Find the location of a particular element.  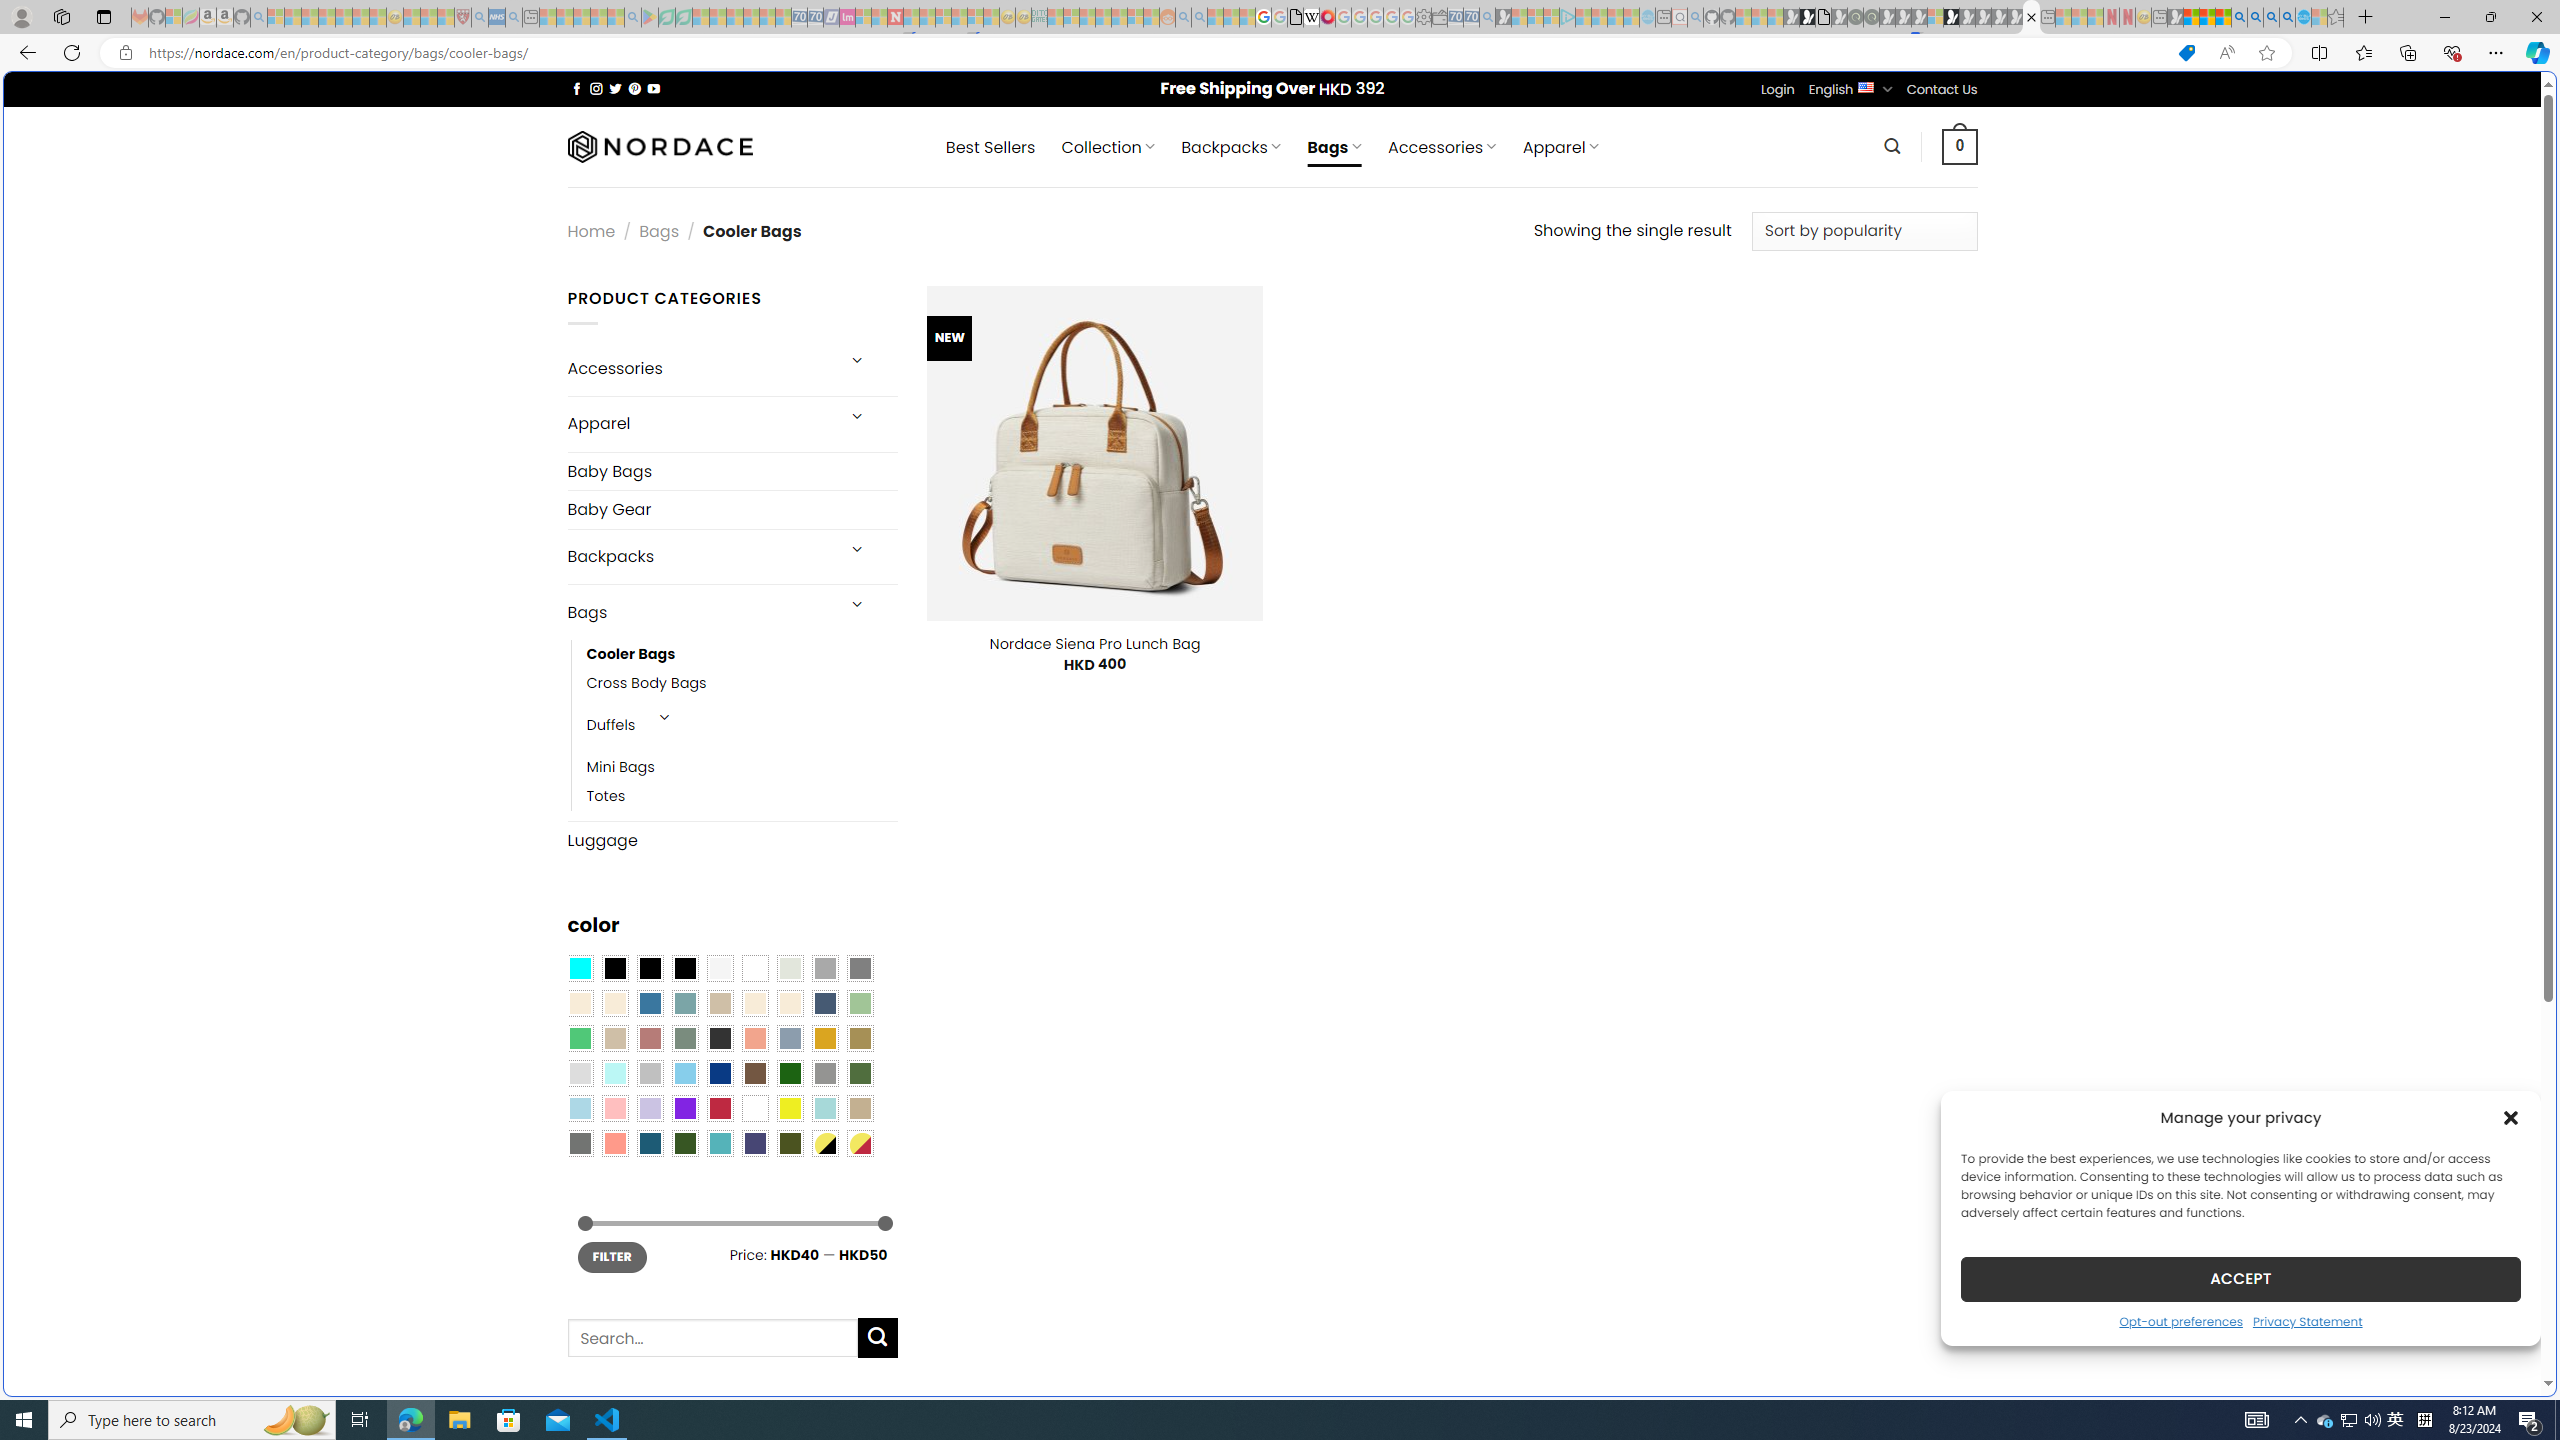

Navy Blue is located at coordinates (719, 1074).